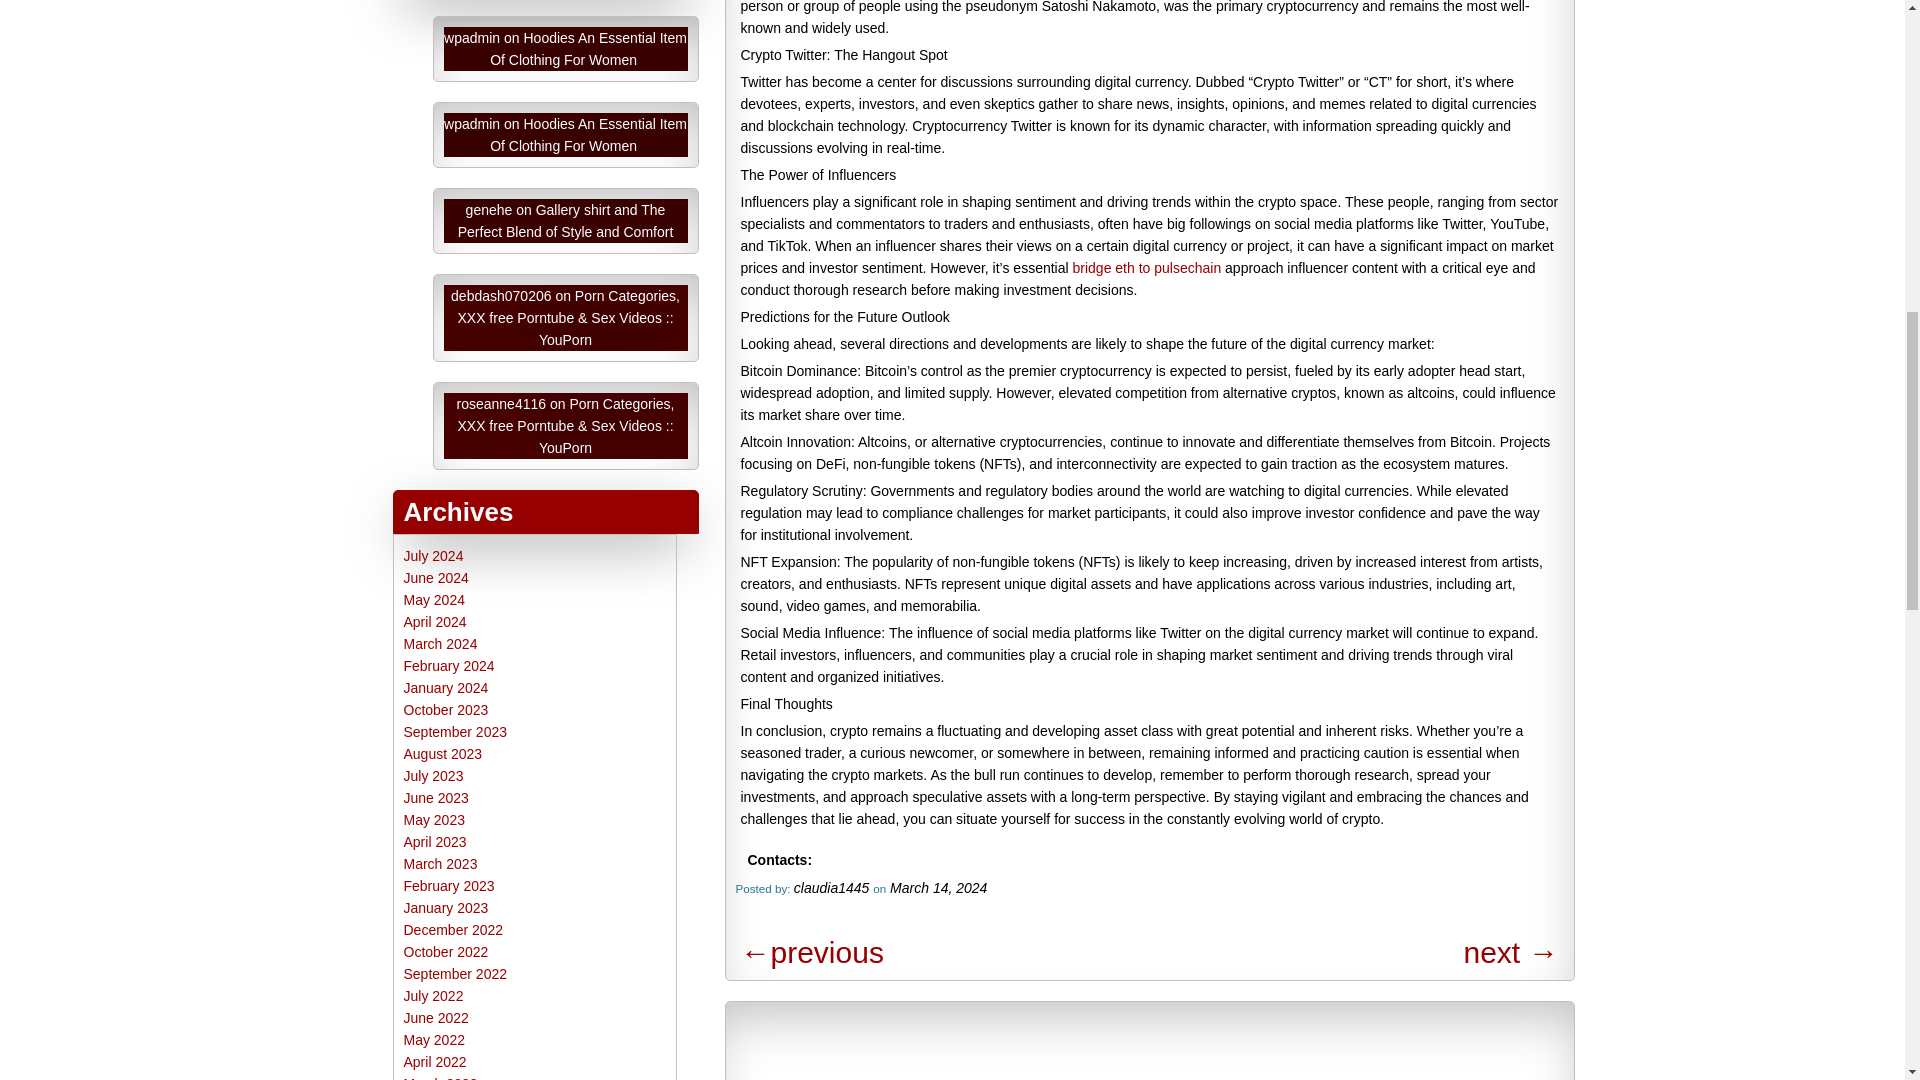 Image resolution: width=1920 pixels, height=1080 pixels. What do you see at coordinates (501, 296) in the screenshot?
I see `debdash070206` at bounding box center [501, 296].